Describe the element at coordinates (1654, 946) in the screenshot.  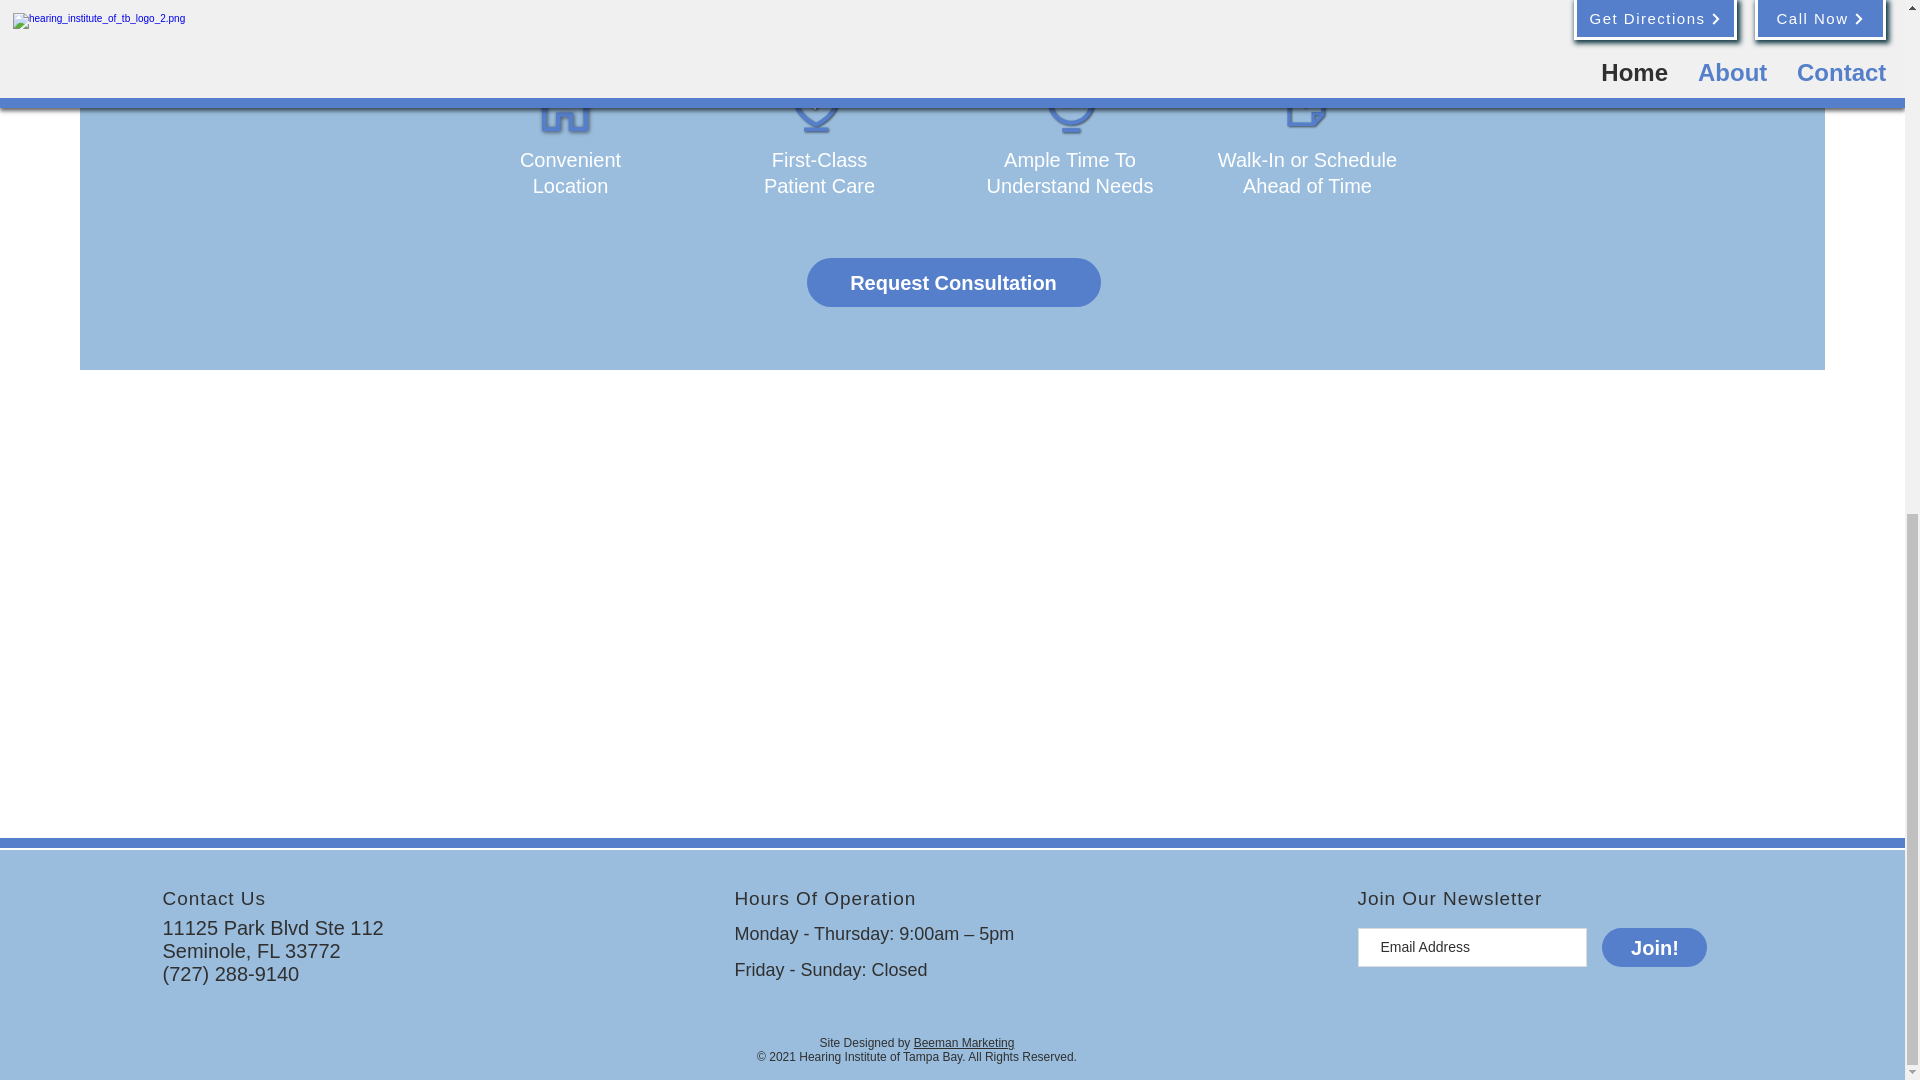
I see `Join!` at that location.